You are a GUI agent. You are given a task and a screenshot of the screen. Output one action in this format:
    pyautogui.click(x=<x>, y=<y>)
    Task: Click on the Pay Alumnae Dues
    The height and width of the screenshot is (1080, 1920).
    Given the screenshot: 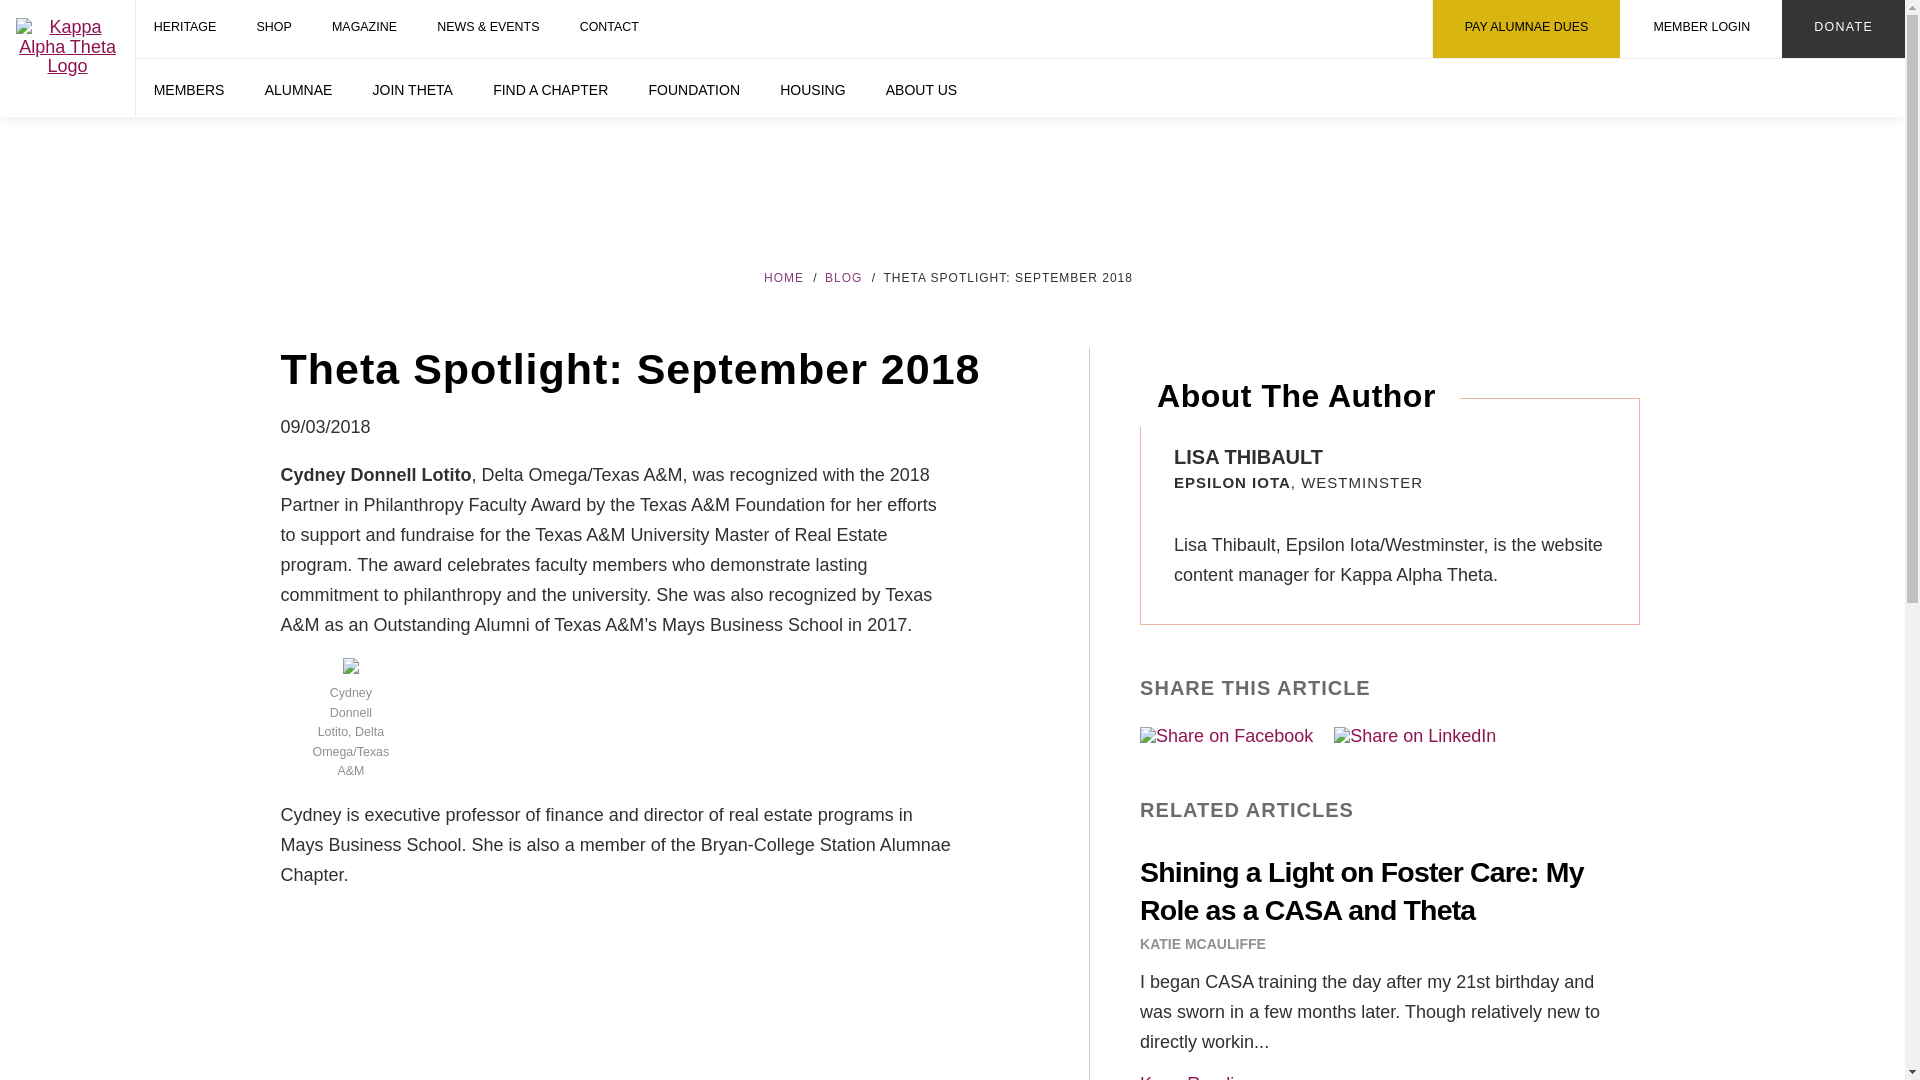 What is the action you would take?
    pyautogui.click(x=1526, y=29)
    